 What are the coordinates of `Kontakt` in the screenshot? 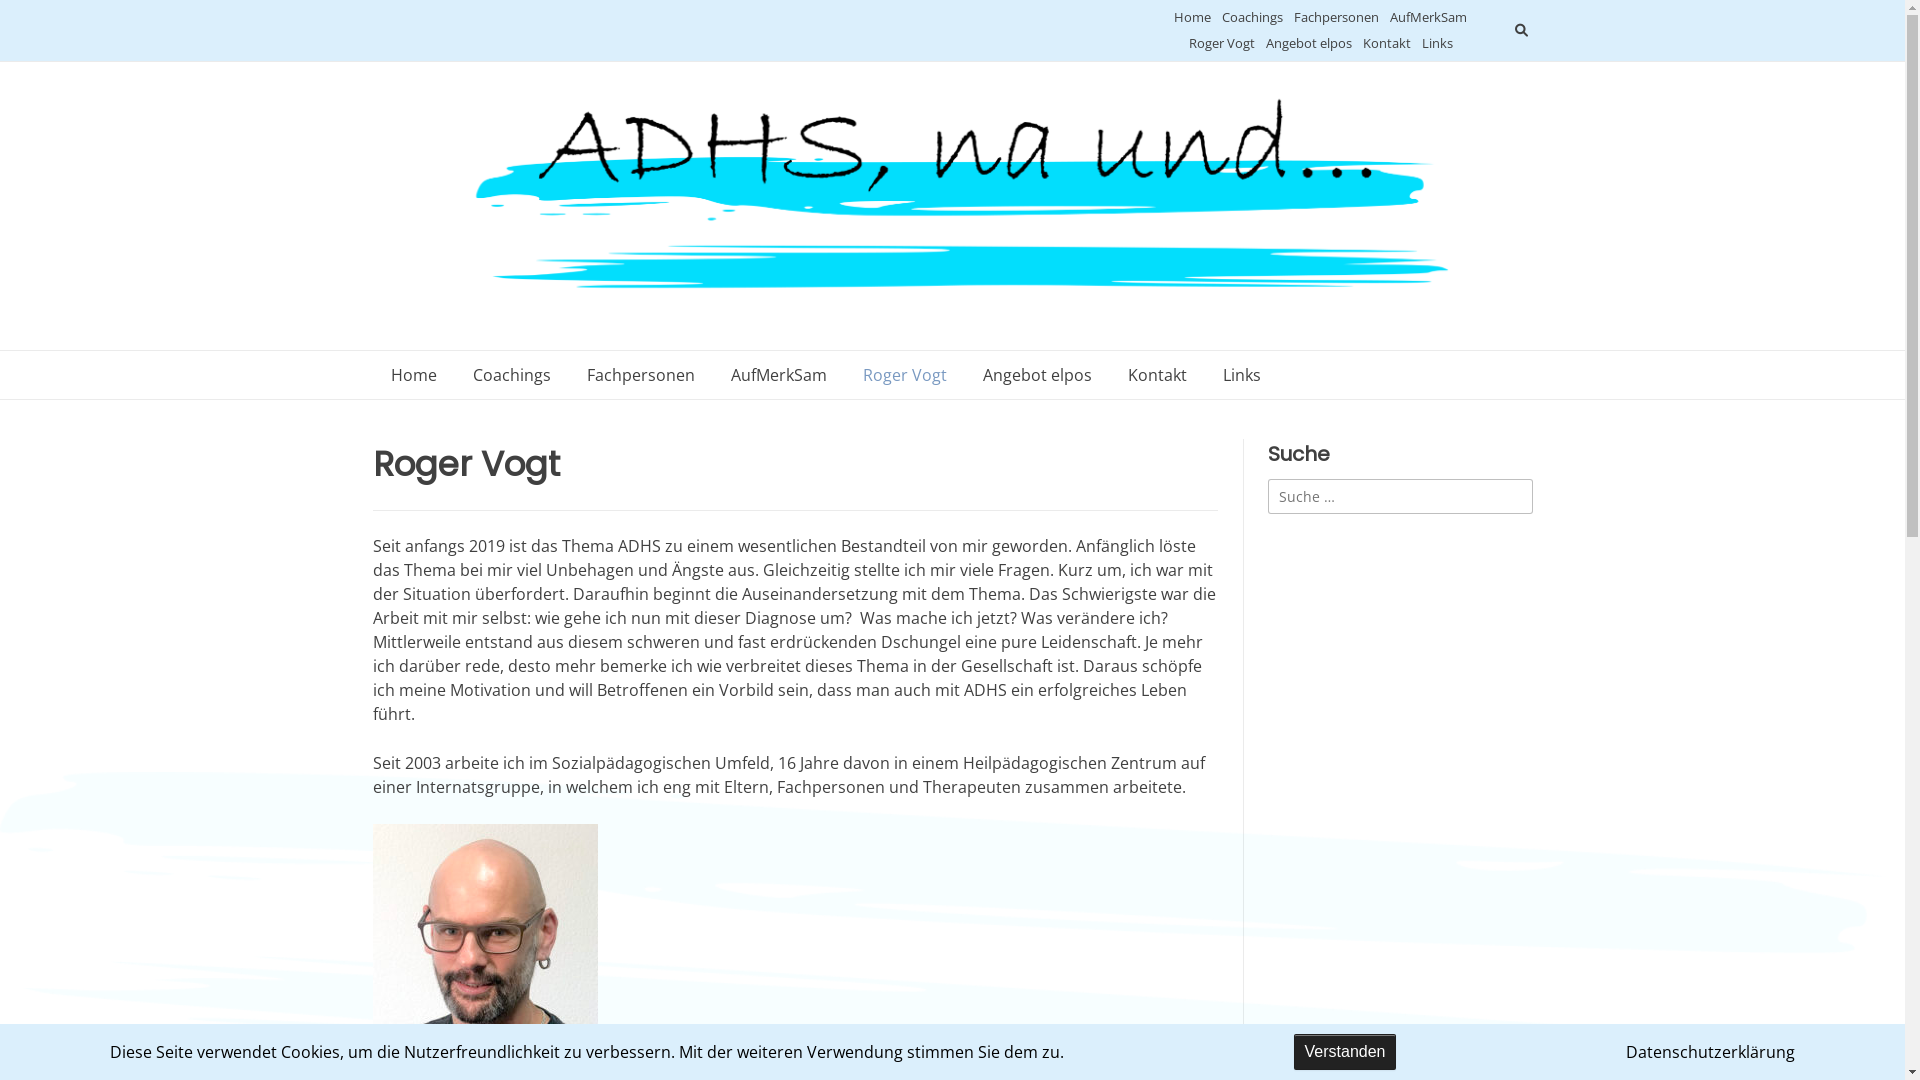 It's located at (1158, 375).